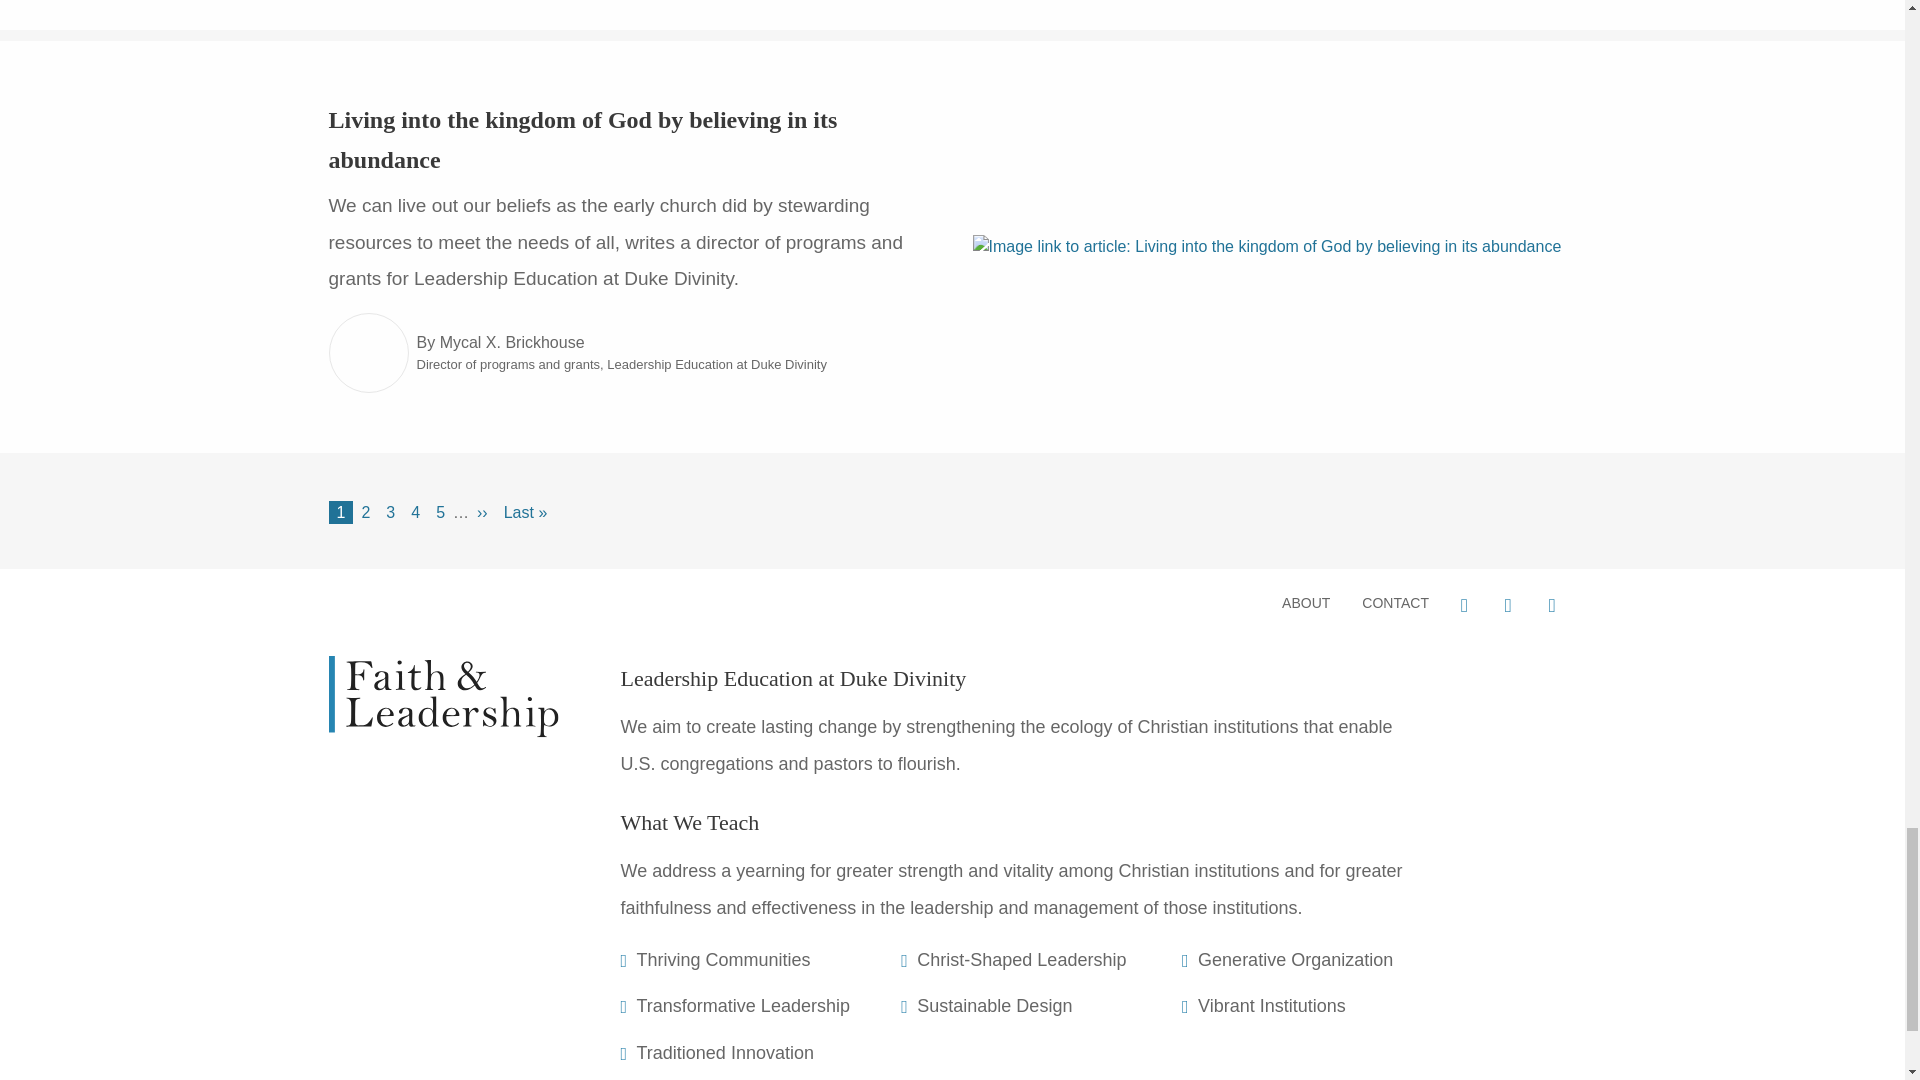  Describe the element at coordinates (390, 512) in the screenshot. I see `Go to page 3` at that location.